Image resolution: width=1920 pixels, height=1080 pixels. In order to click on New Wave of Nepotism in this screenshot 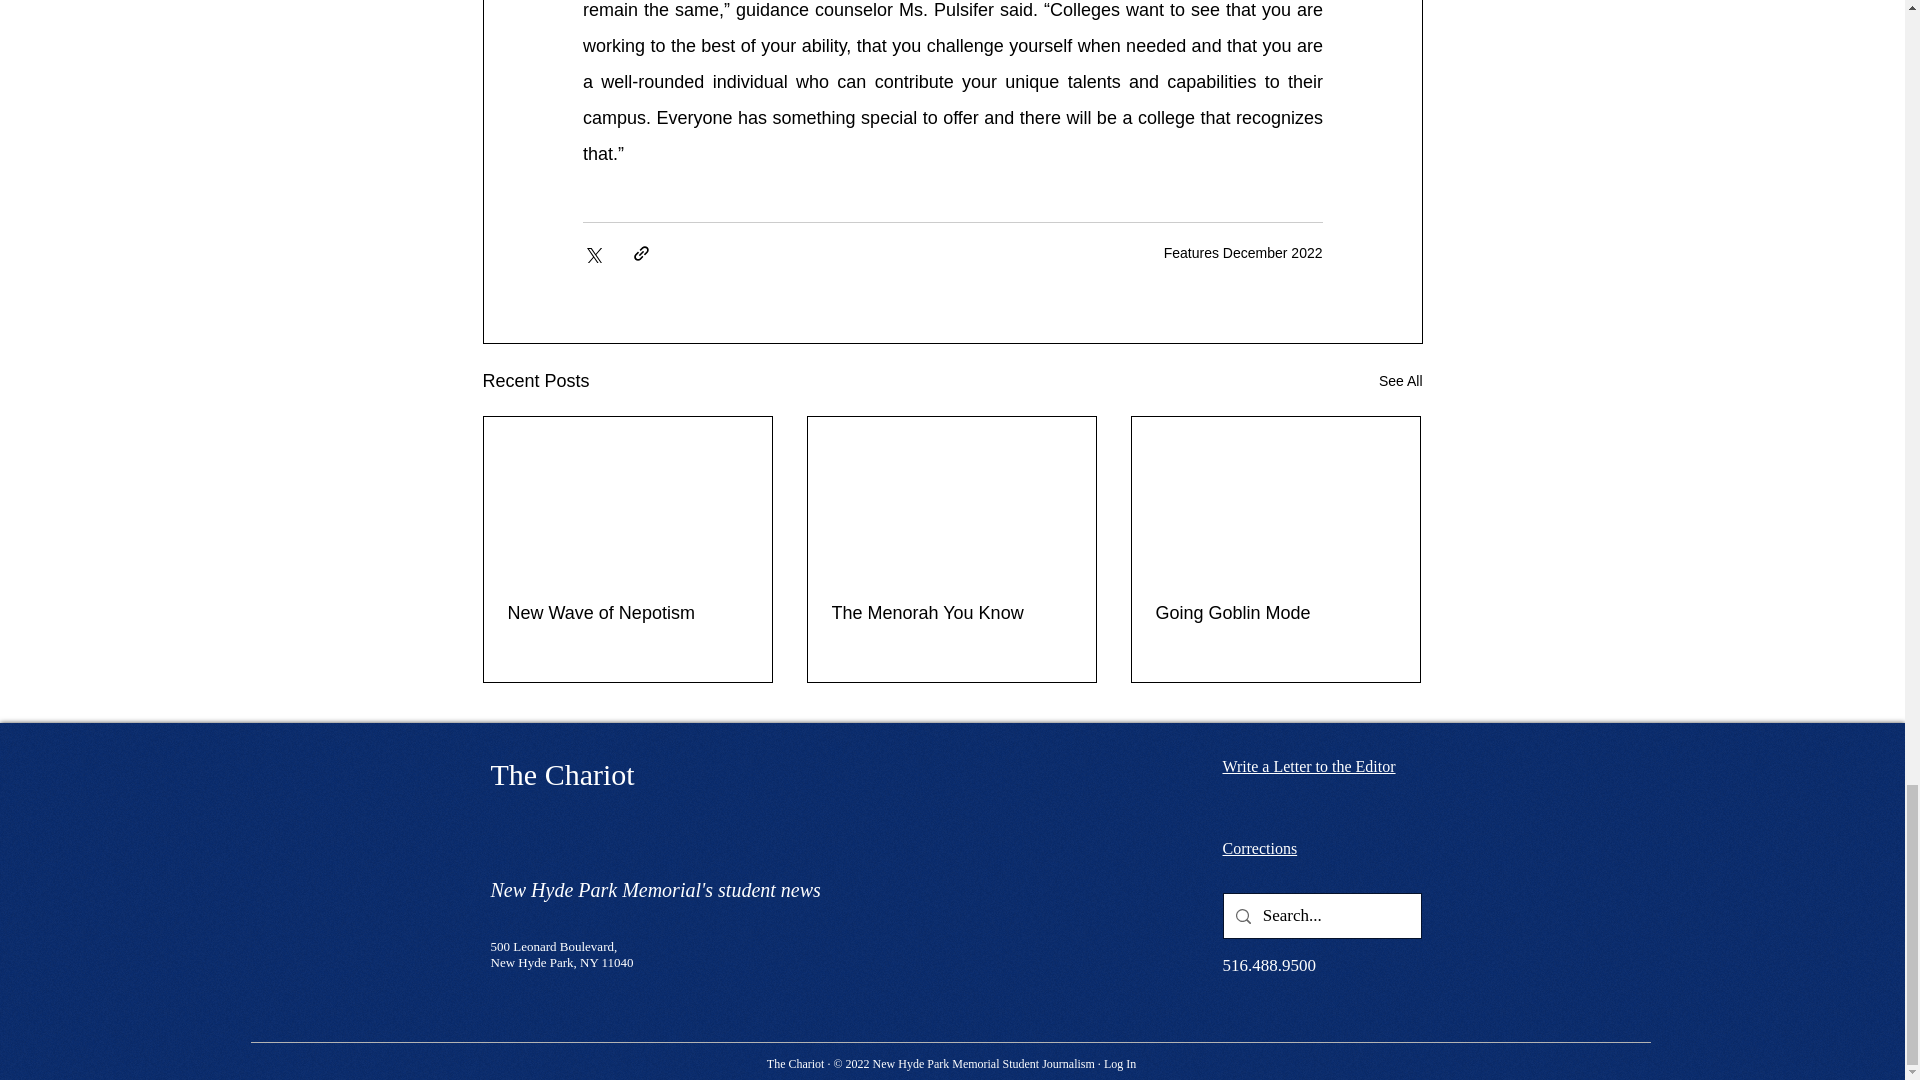, I will do `click(628, 613)`.